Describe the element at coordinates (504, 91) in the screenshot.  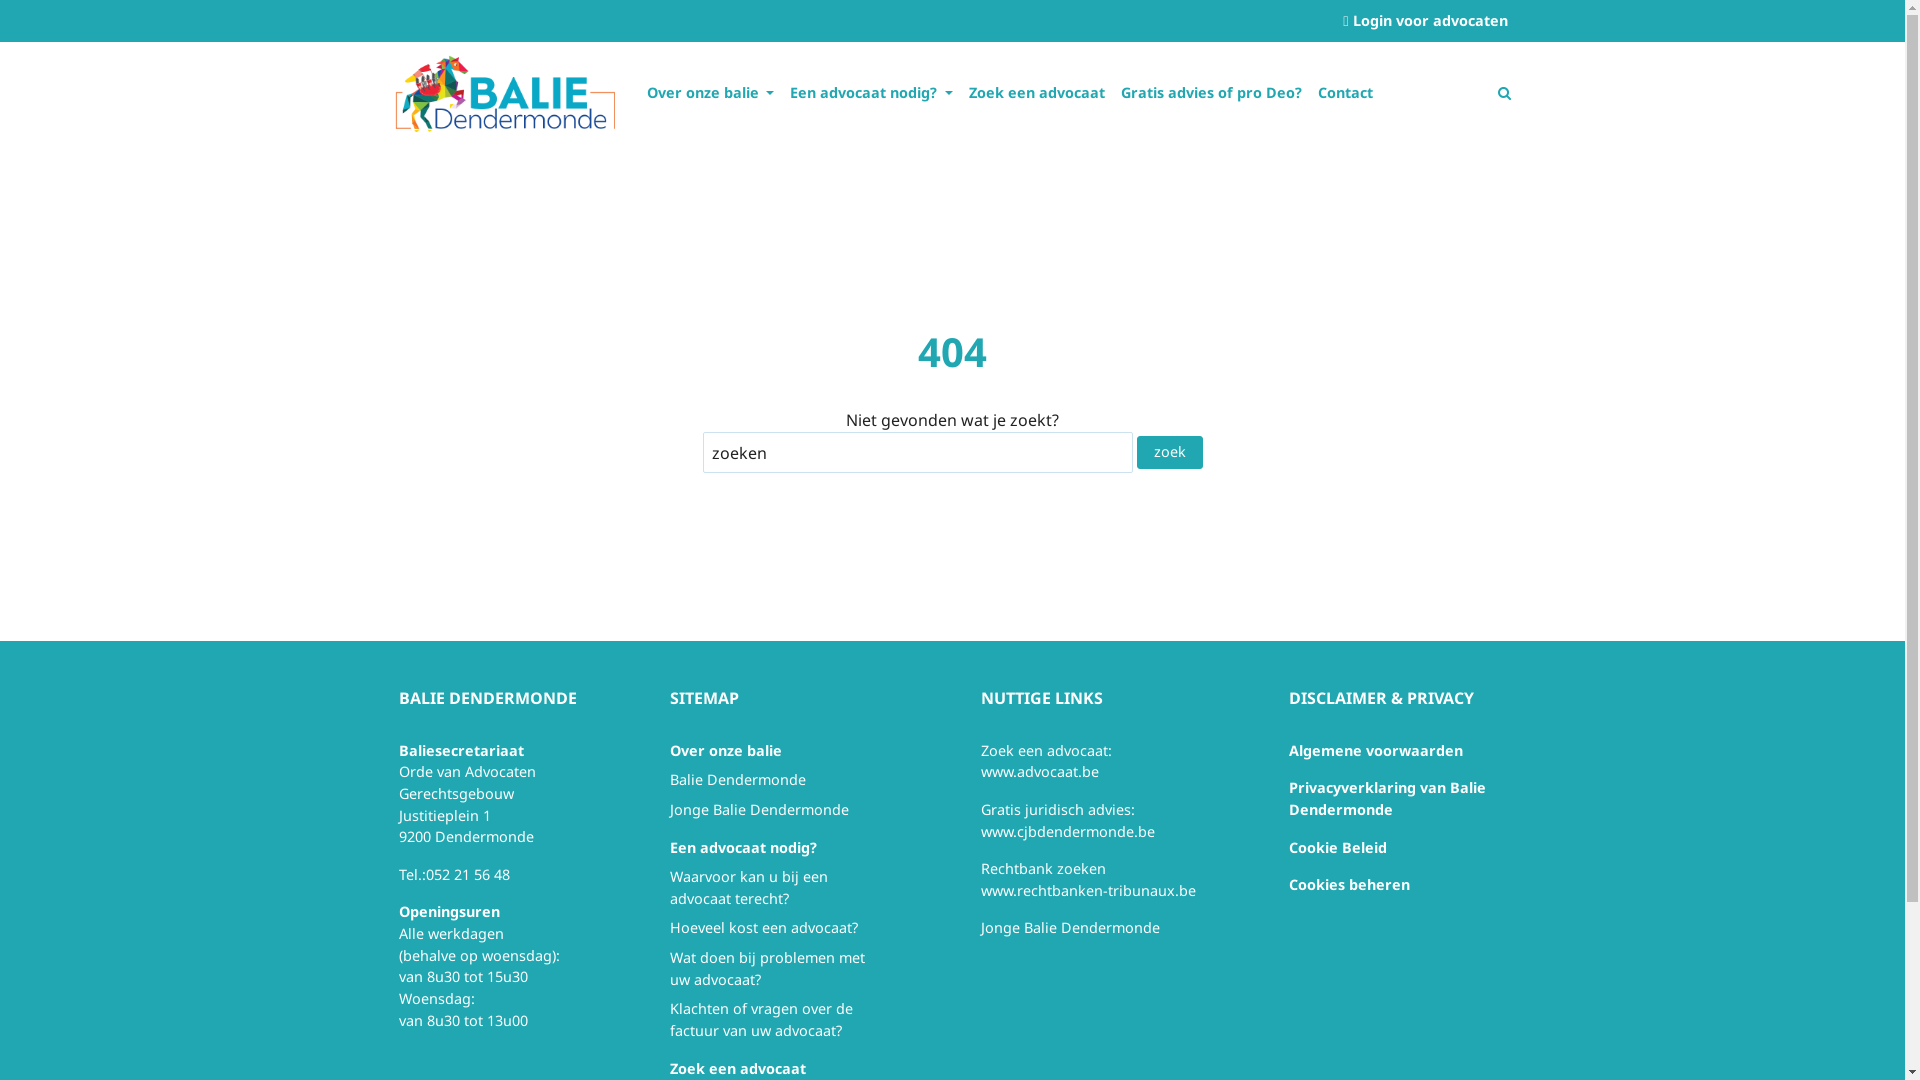
I see `Balie Dendermonde` at that location.